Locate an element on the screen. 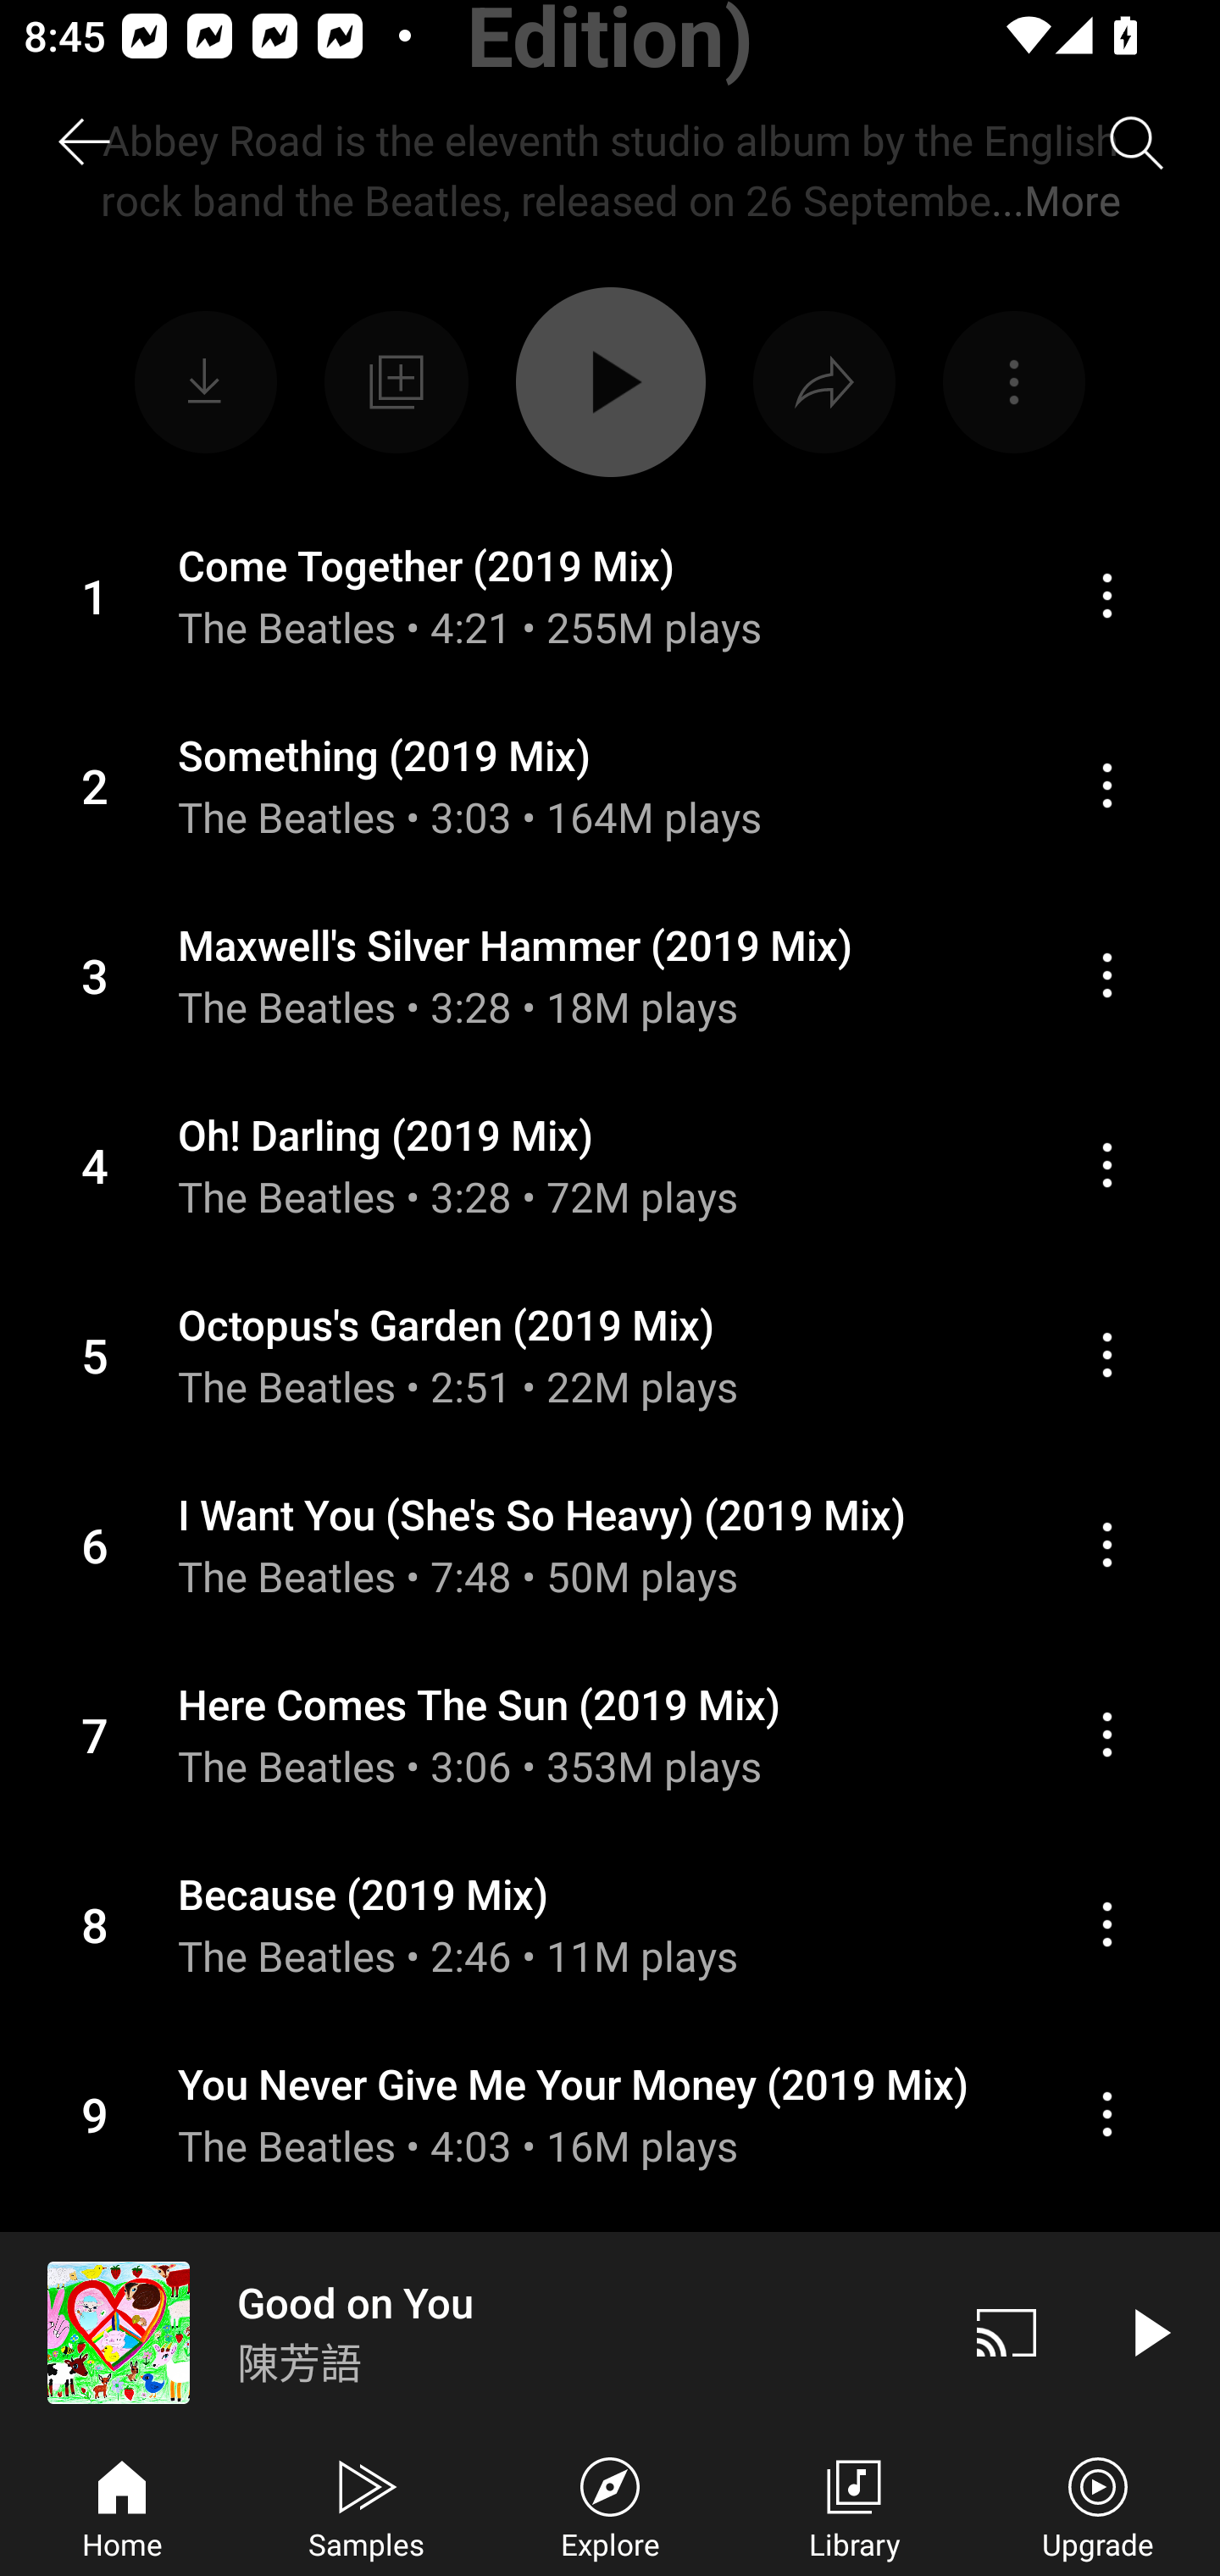  Action menu is located at coordinates (1106, 1924).